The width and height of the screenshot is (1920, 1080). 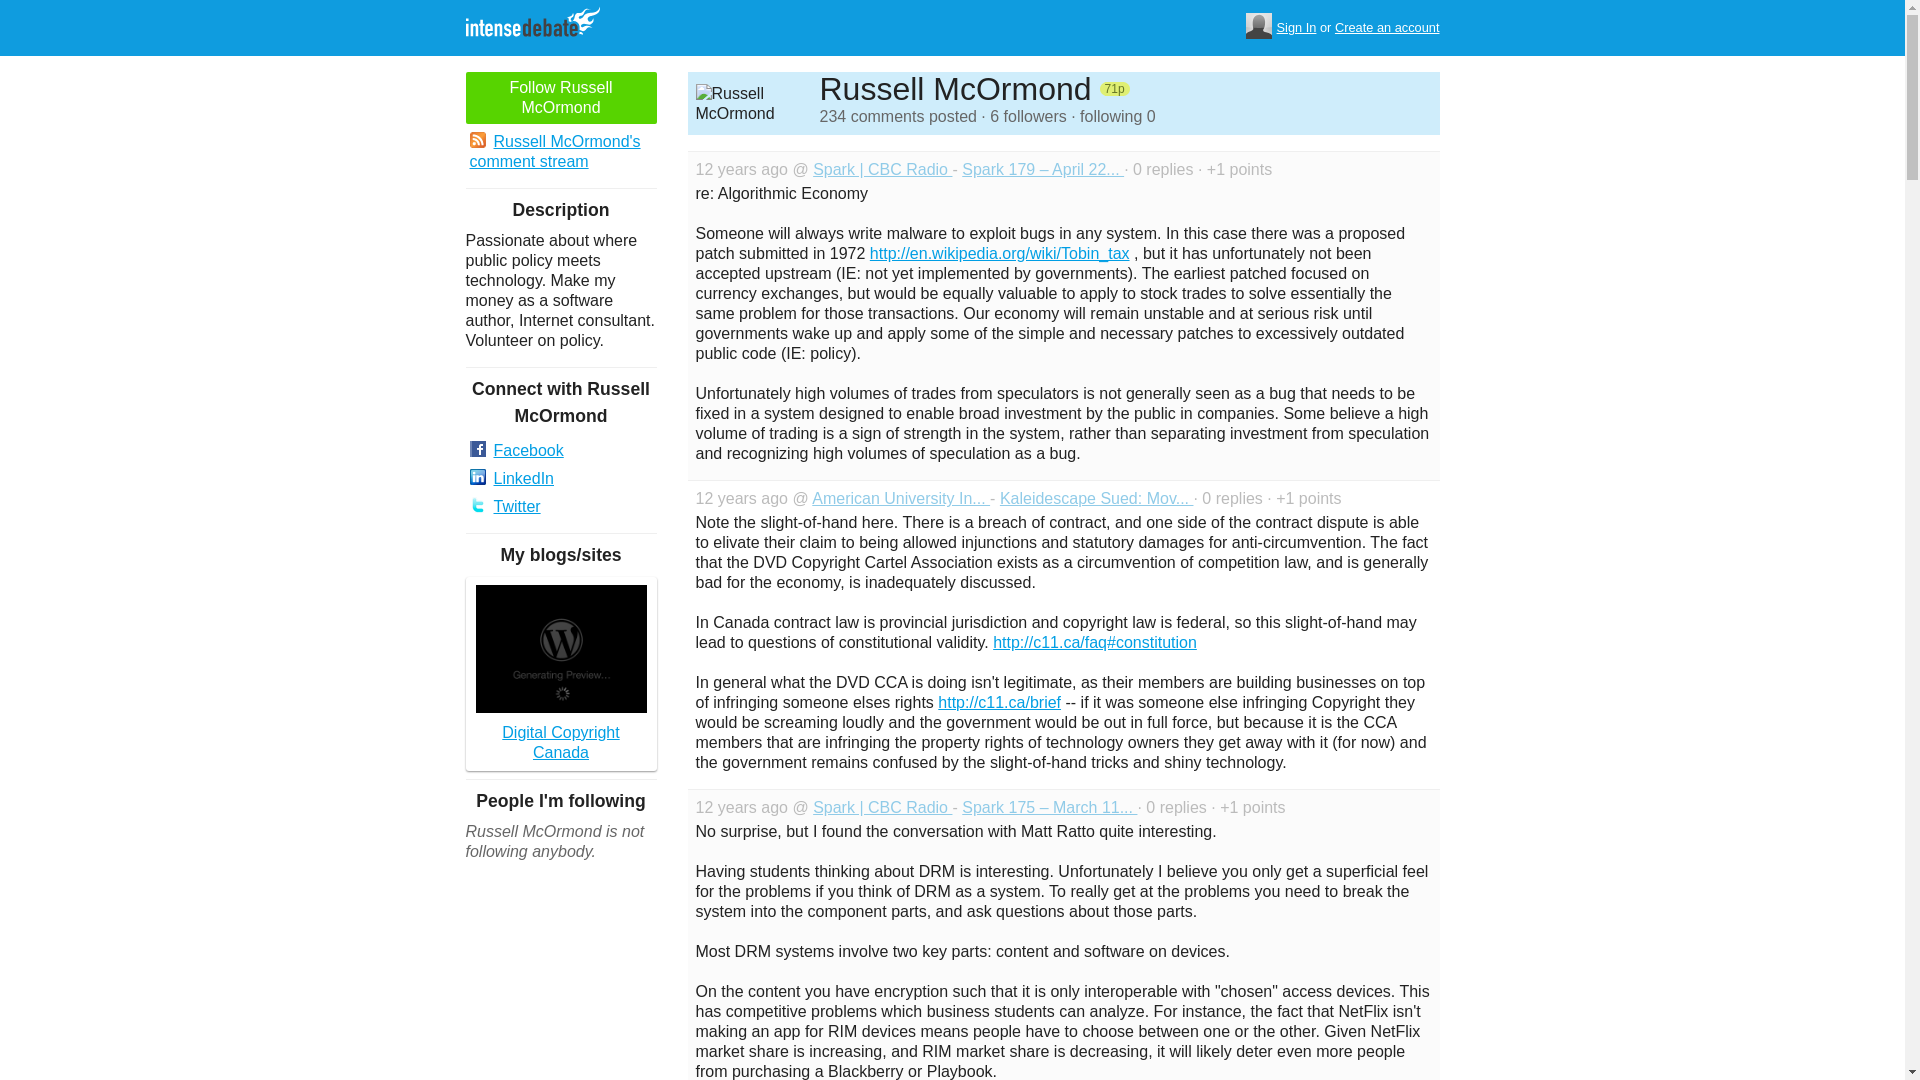 What do you see at coordinates (561, 478) in the screenshot?
I see `LinkedIn` at bounding box center [561, 478].